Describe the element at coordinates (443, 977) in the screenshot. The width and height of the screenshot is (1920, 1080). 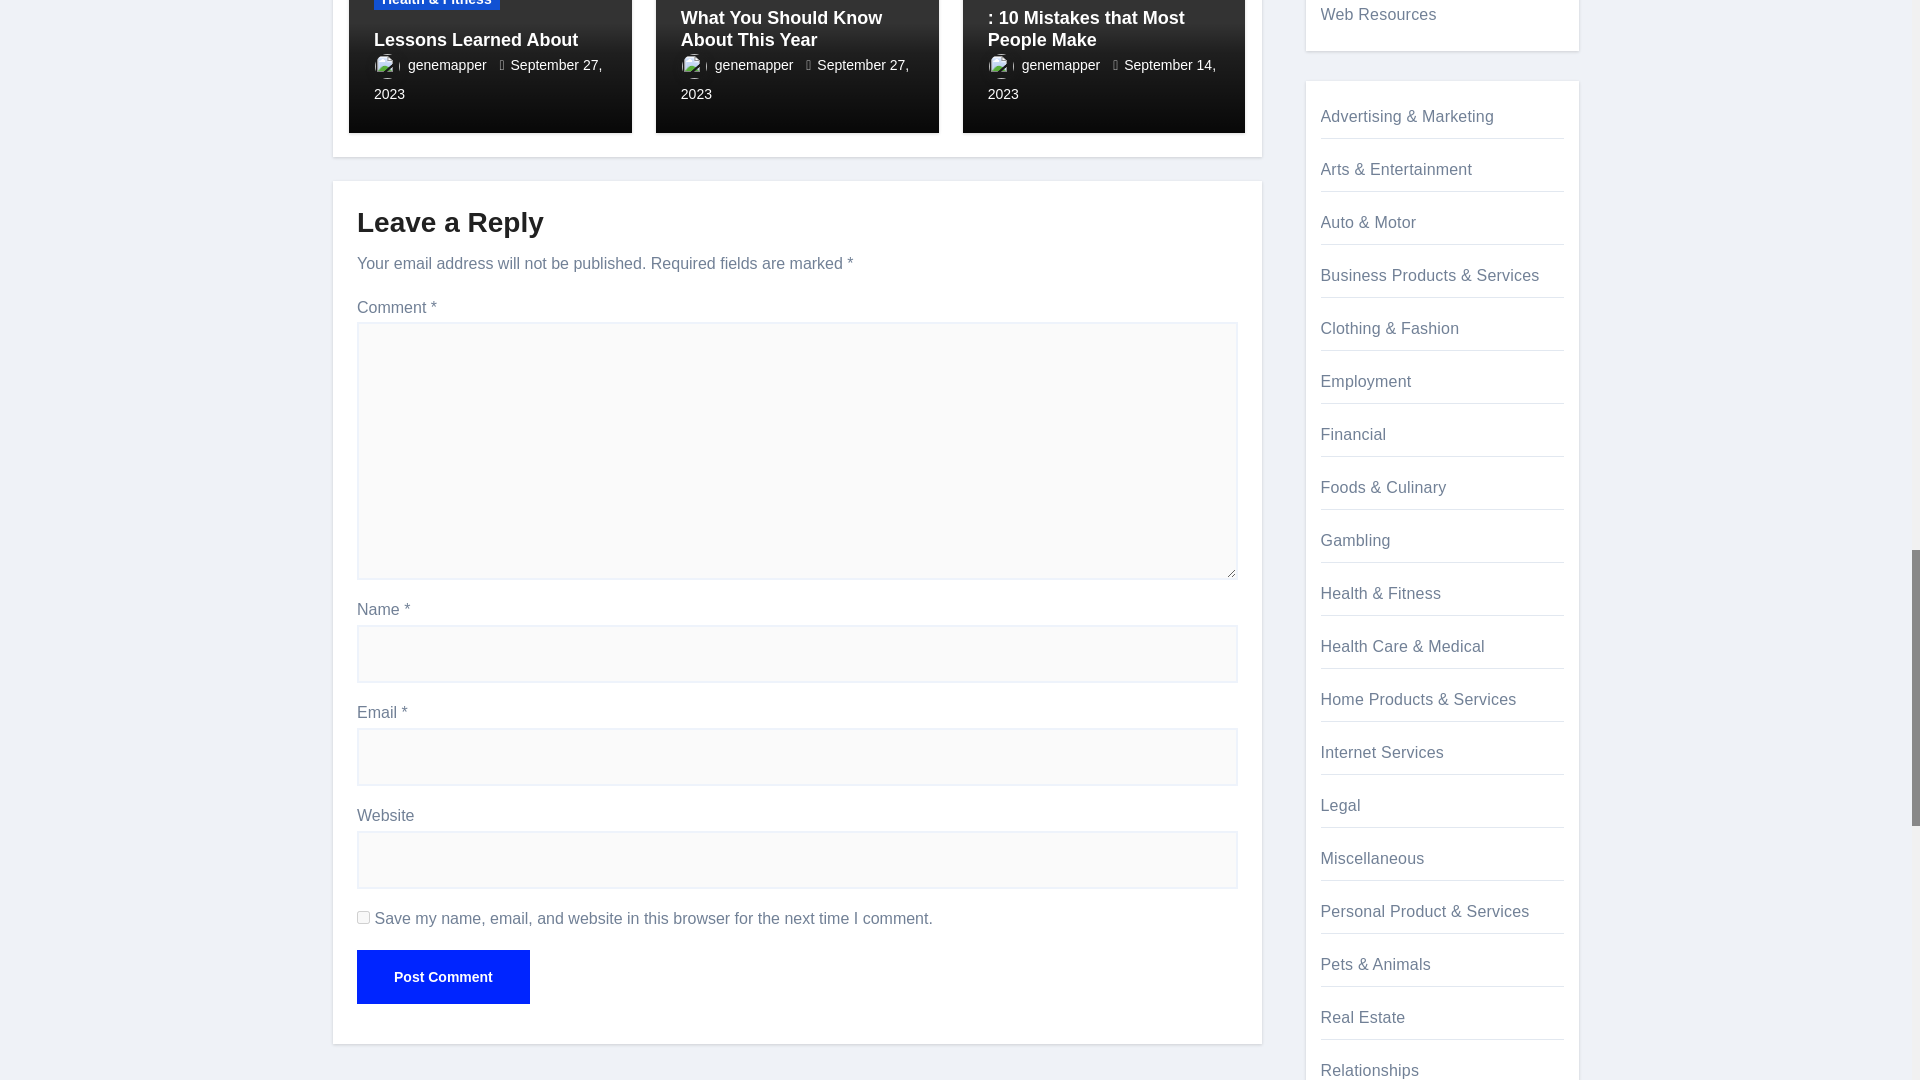
I see `Post Comment` at that location.